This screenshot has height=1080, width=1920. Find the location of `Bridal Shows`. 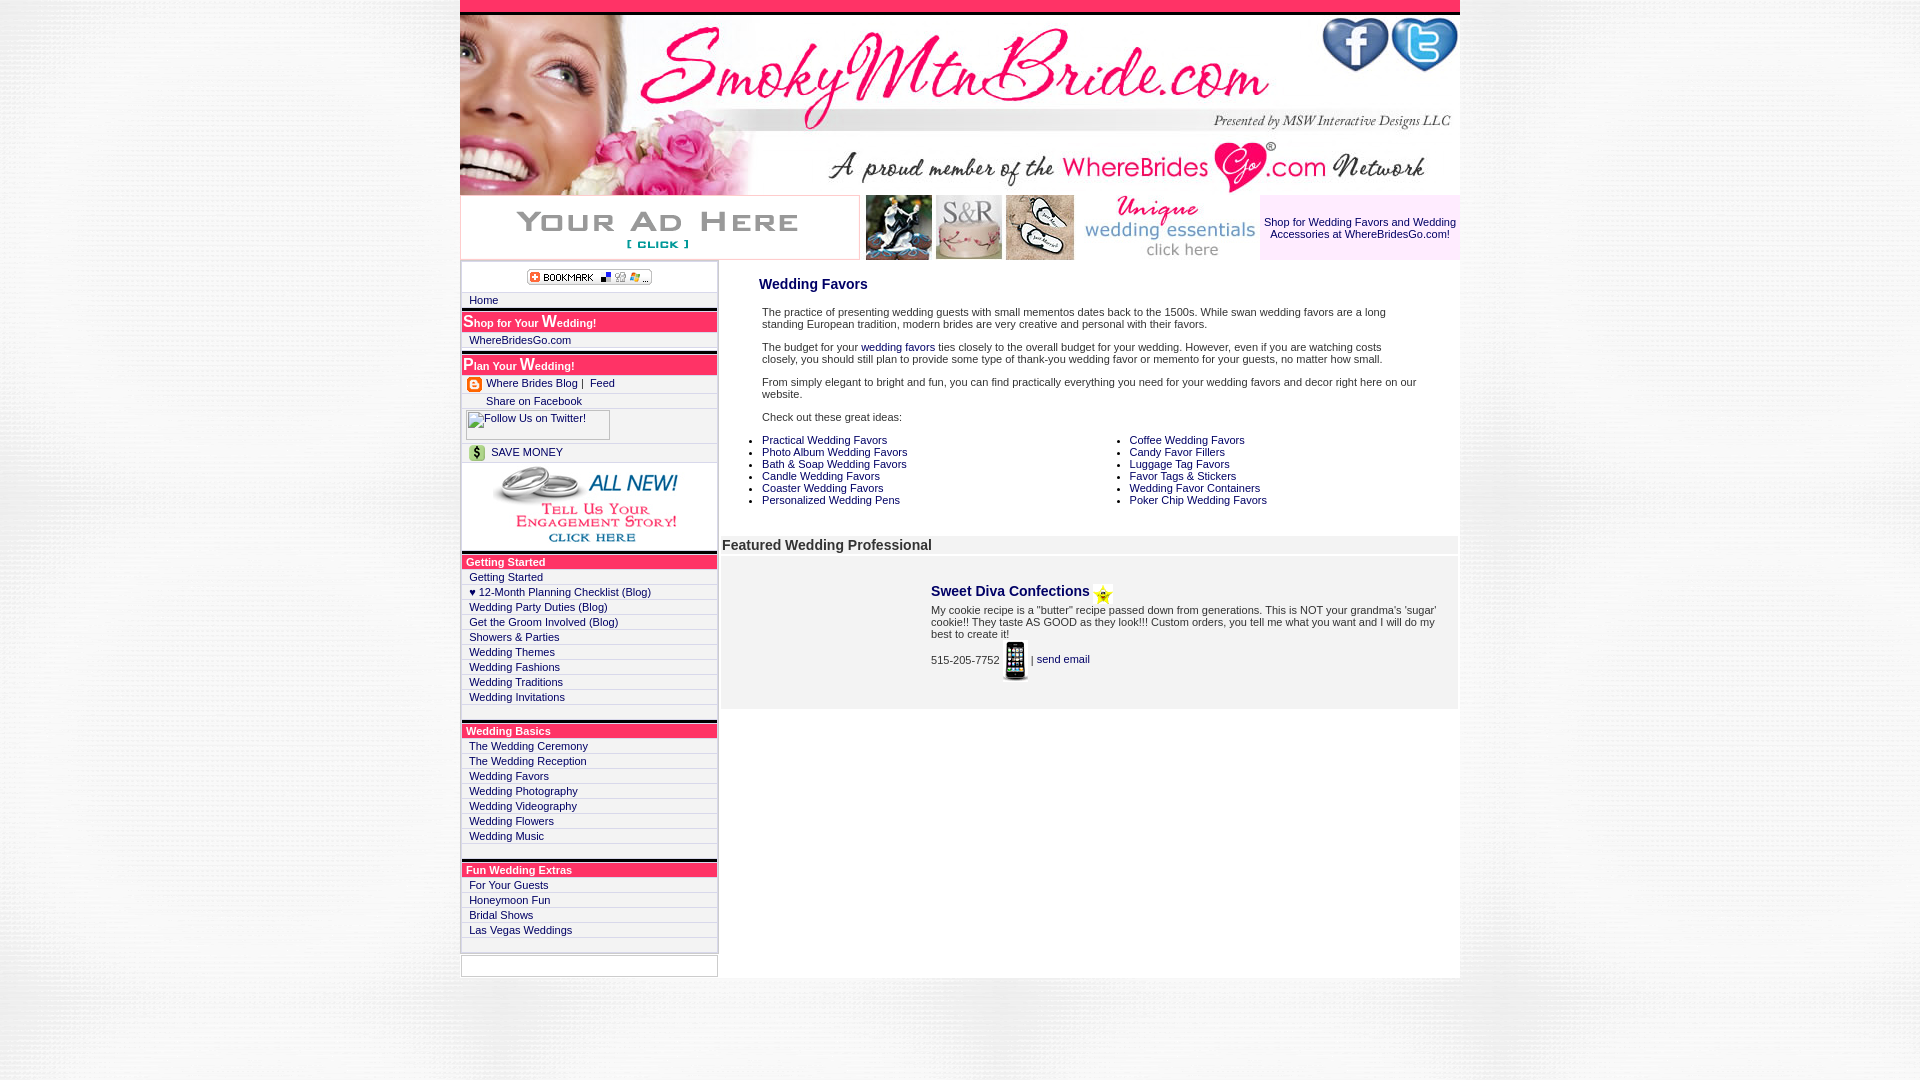

Bridal Shows is located at coordinates (500, 915).